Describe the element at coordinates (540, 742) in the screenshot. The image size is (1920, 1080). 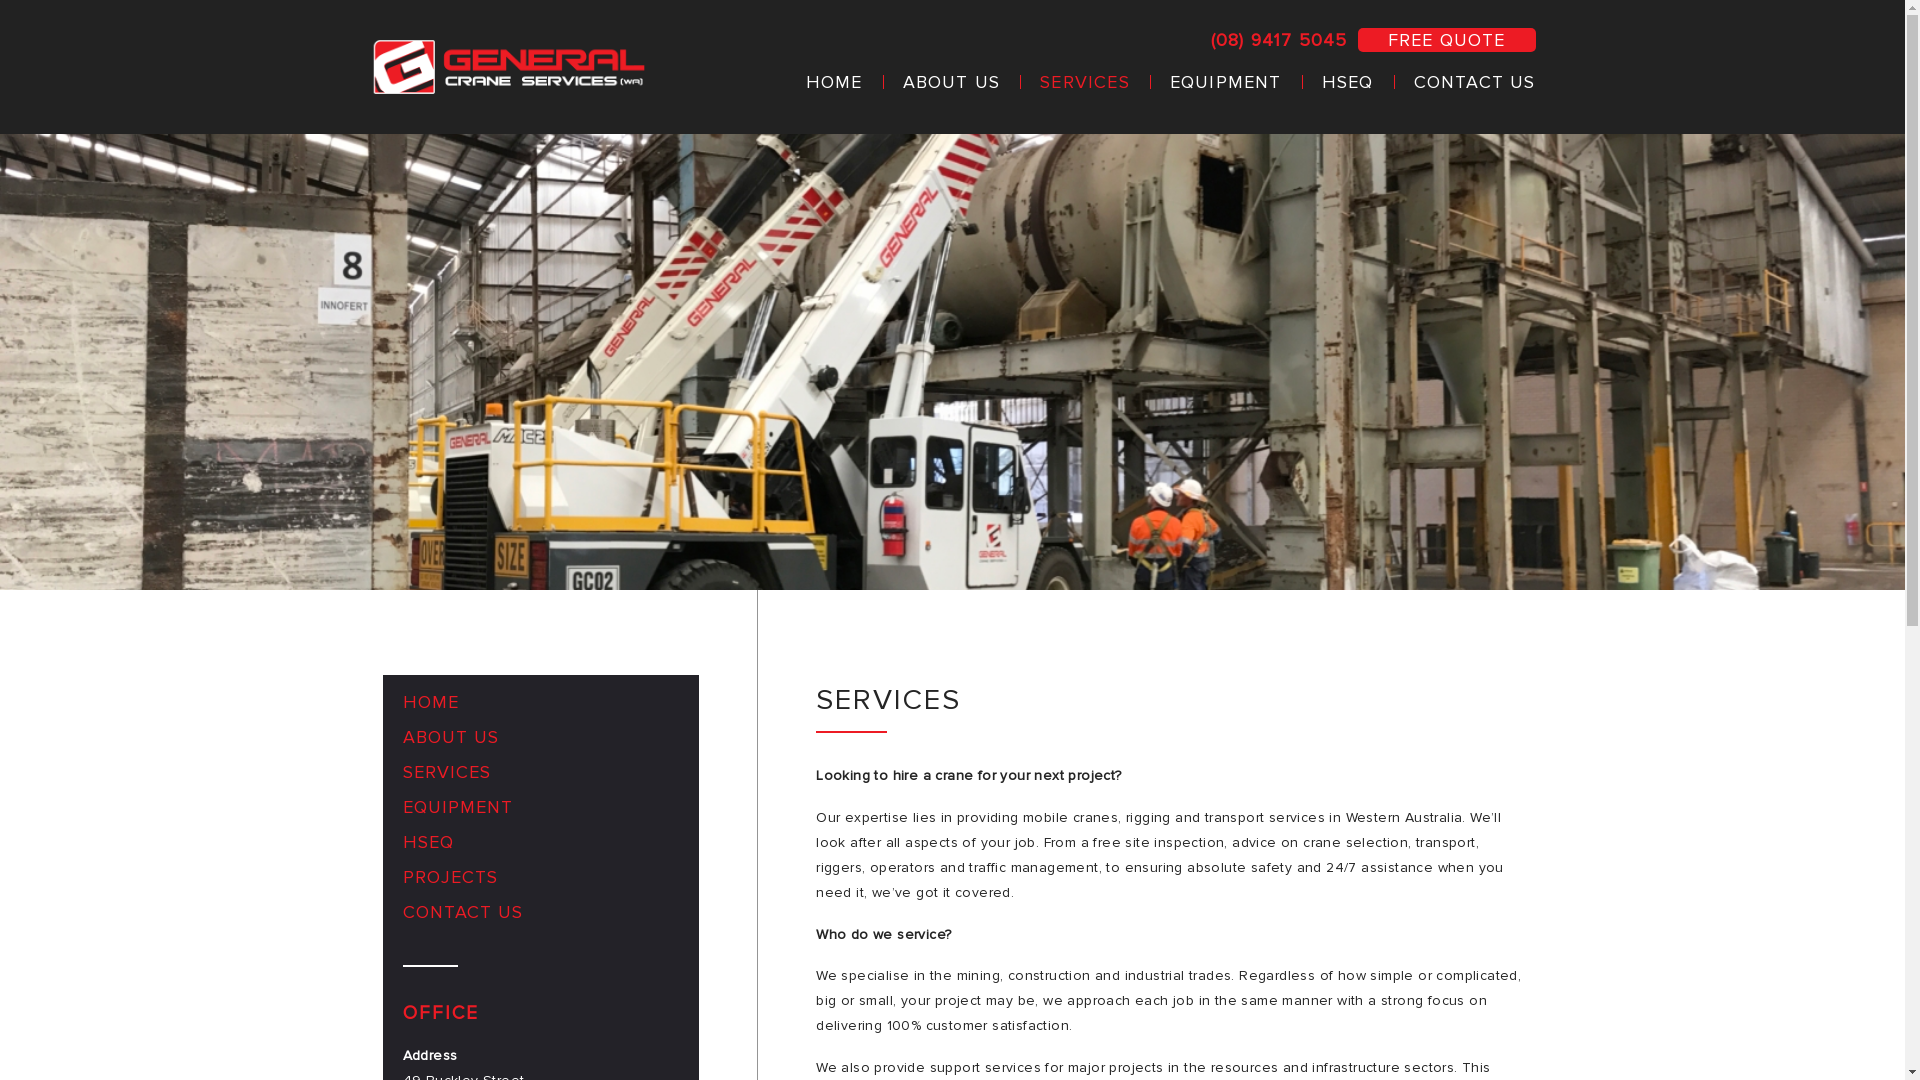
I see `ABOUT US` at that location.